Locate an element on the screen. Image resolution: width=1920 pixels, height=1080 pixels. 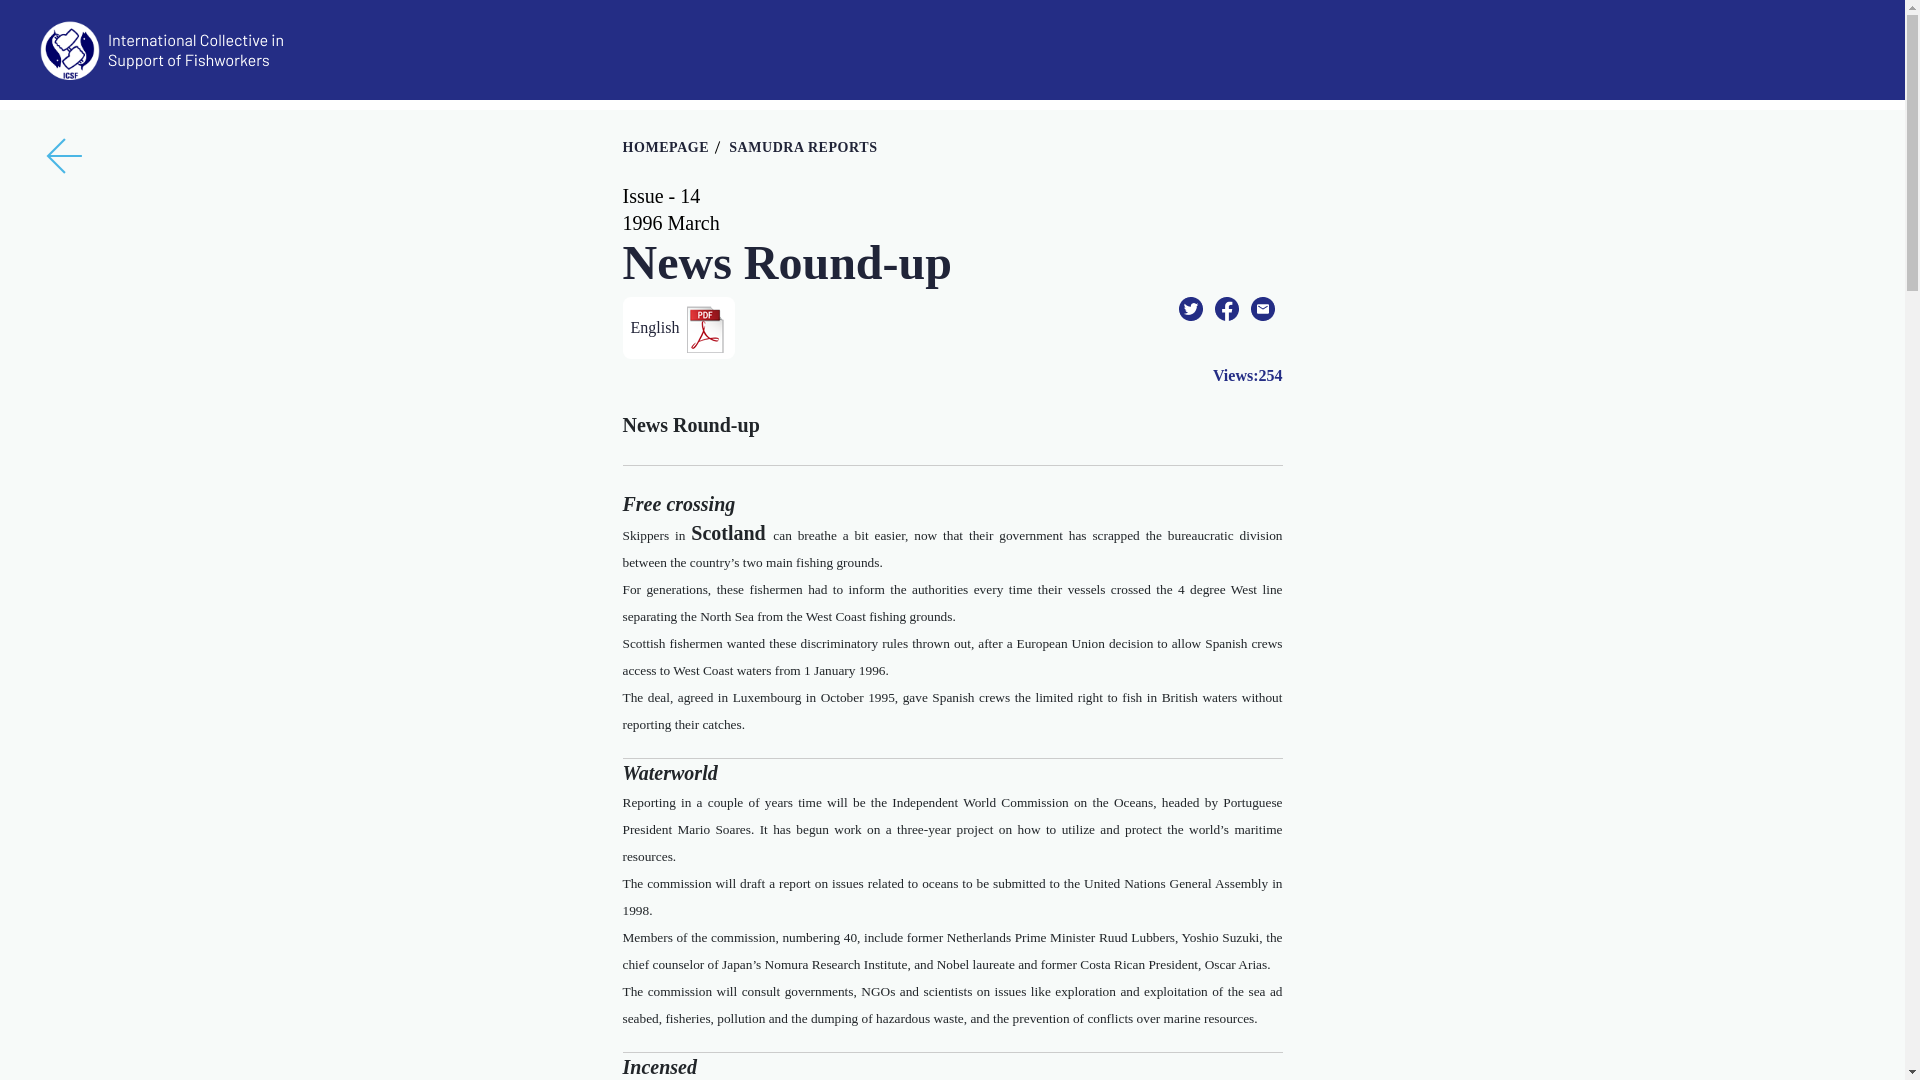
Homepage is located at coordinates (665, 148).